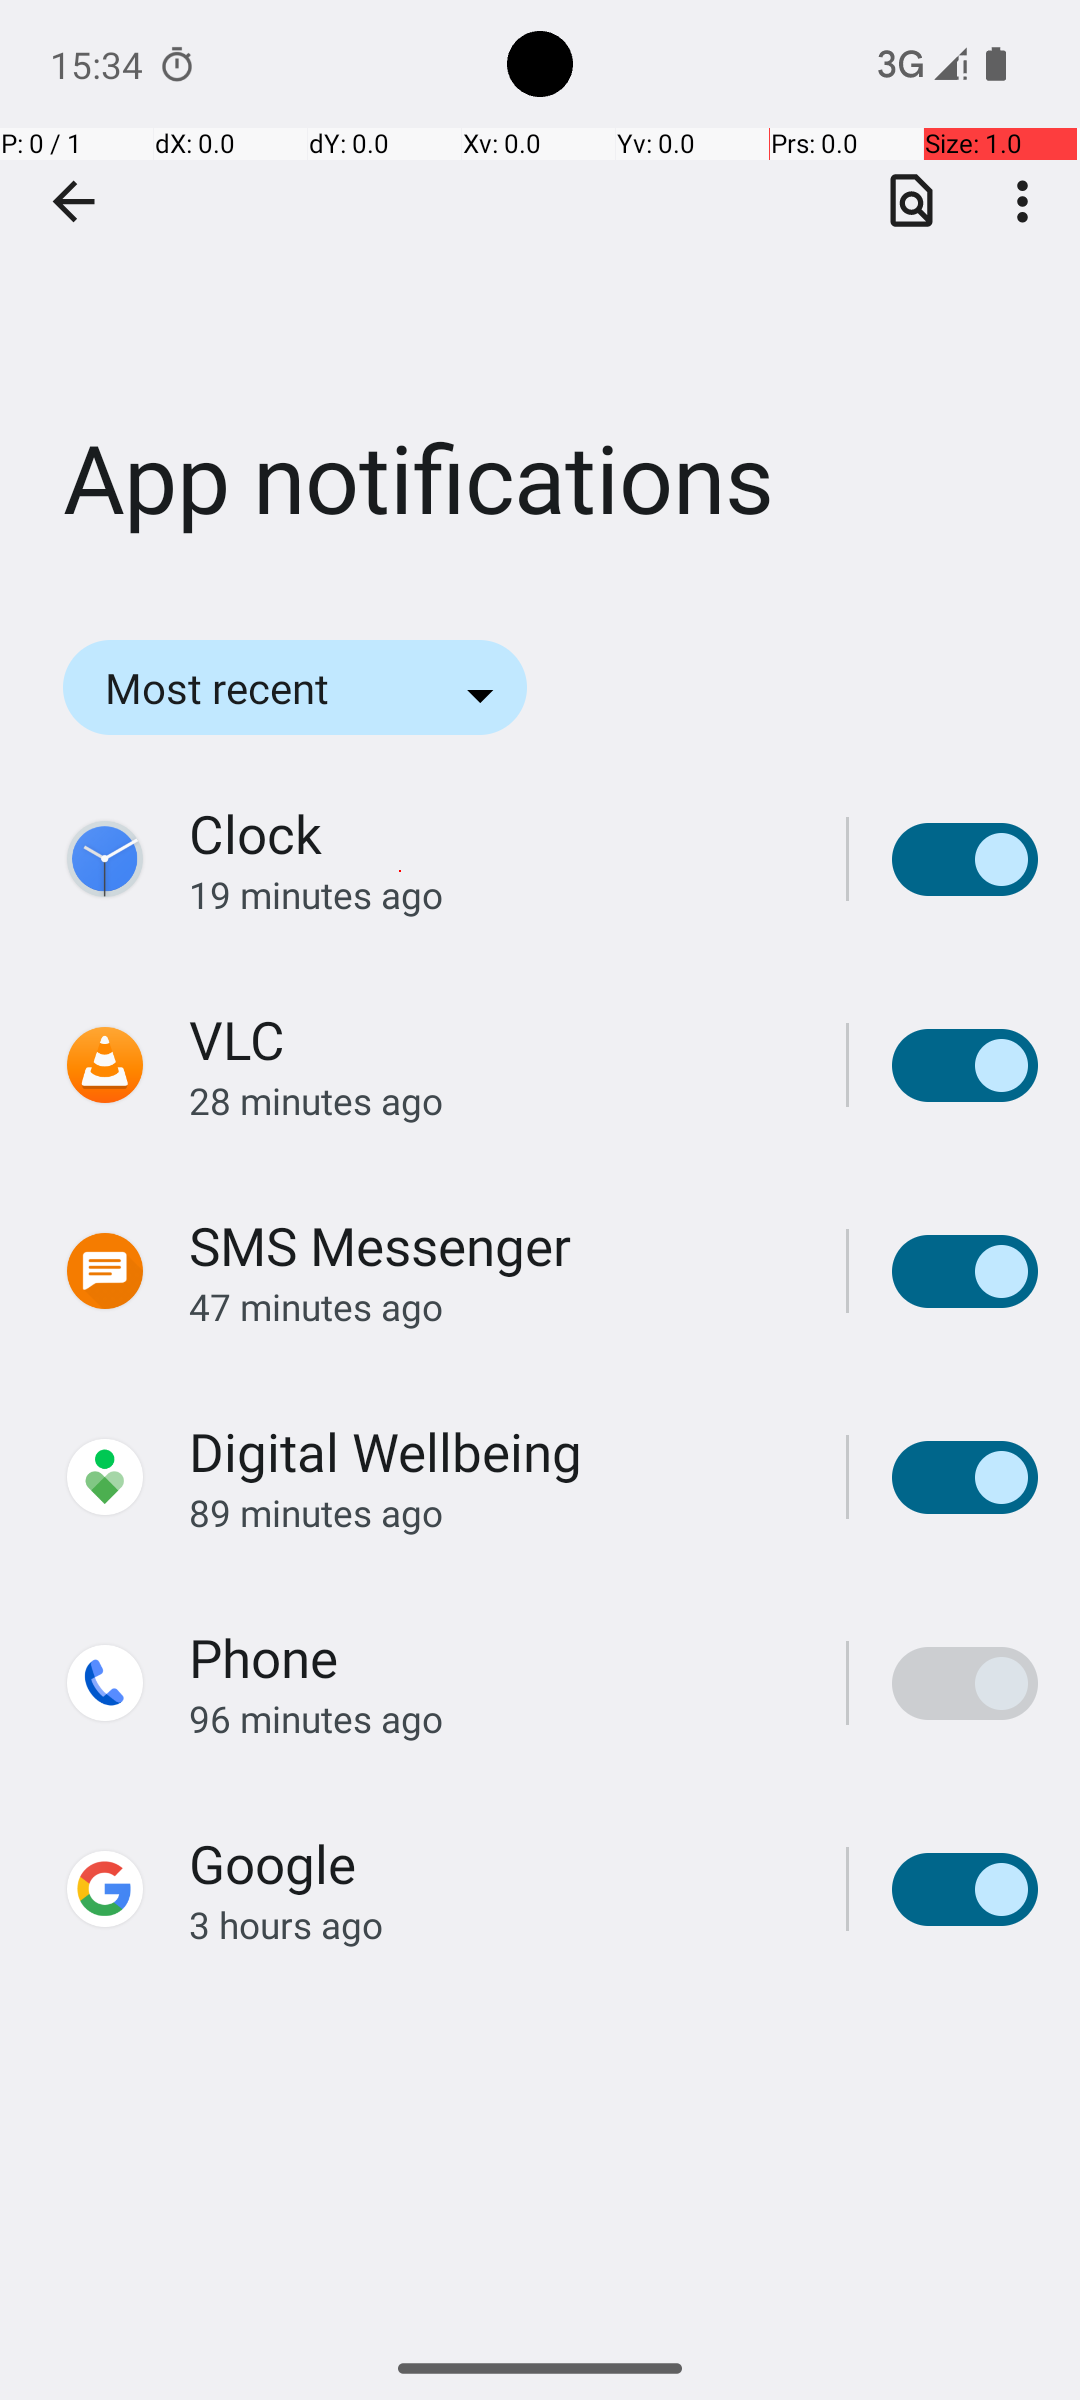  Describe the element at coordinates (496, 1924) in the screenshot. I see `3 hours ago` at that location.